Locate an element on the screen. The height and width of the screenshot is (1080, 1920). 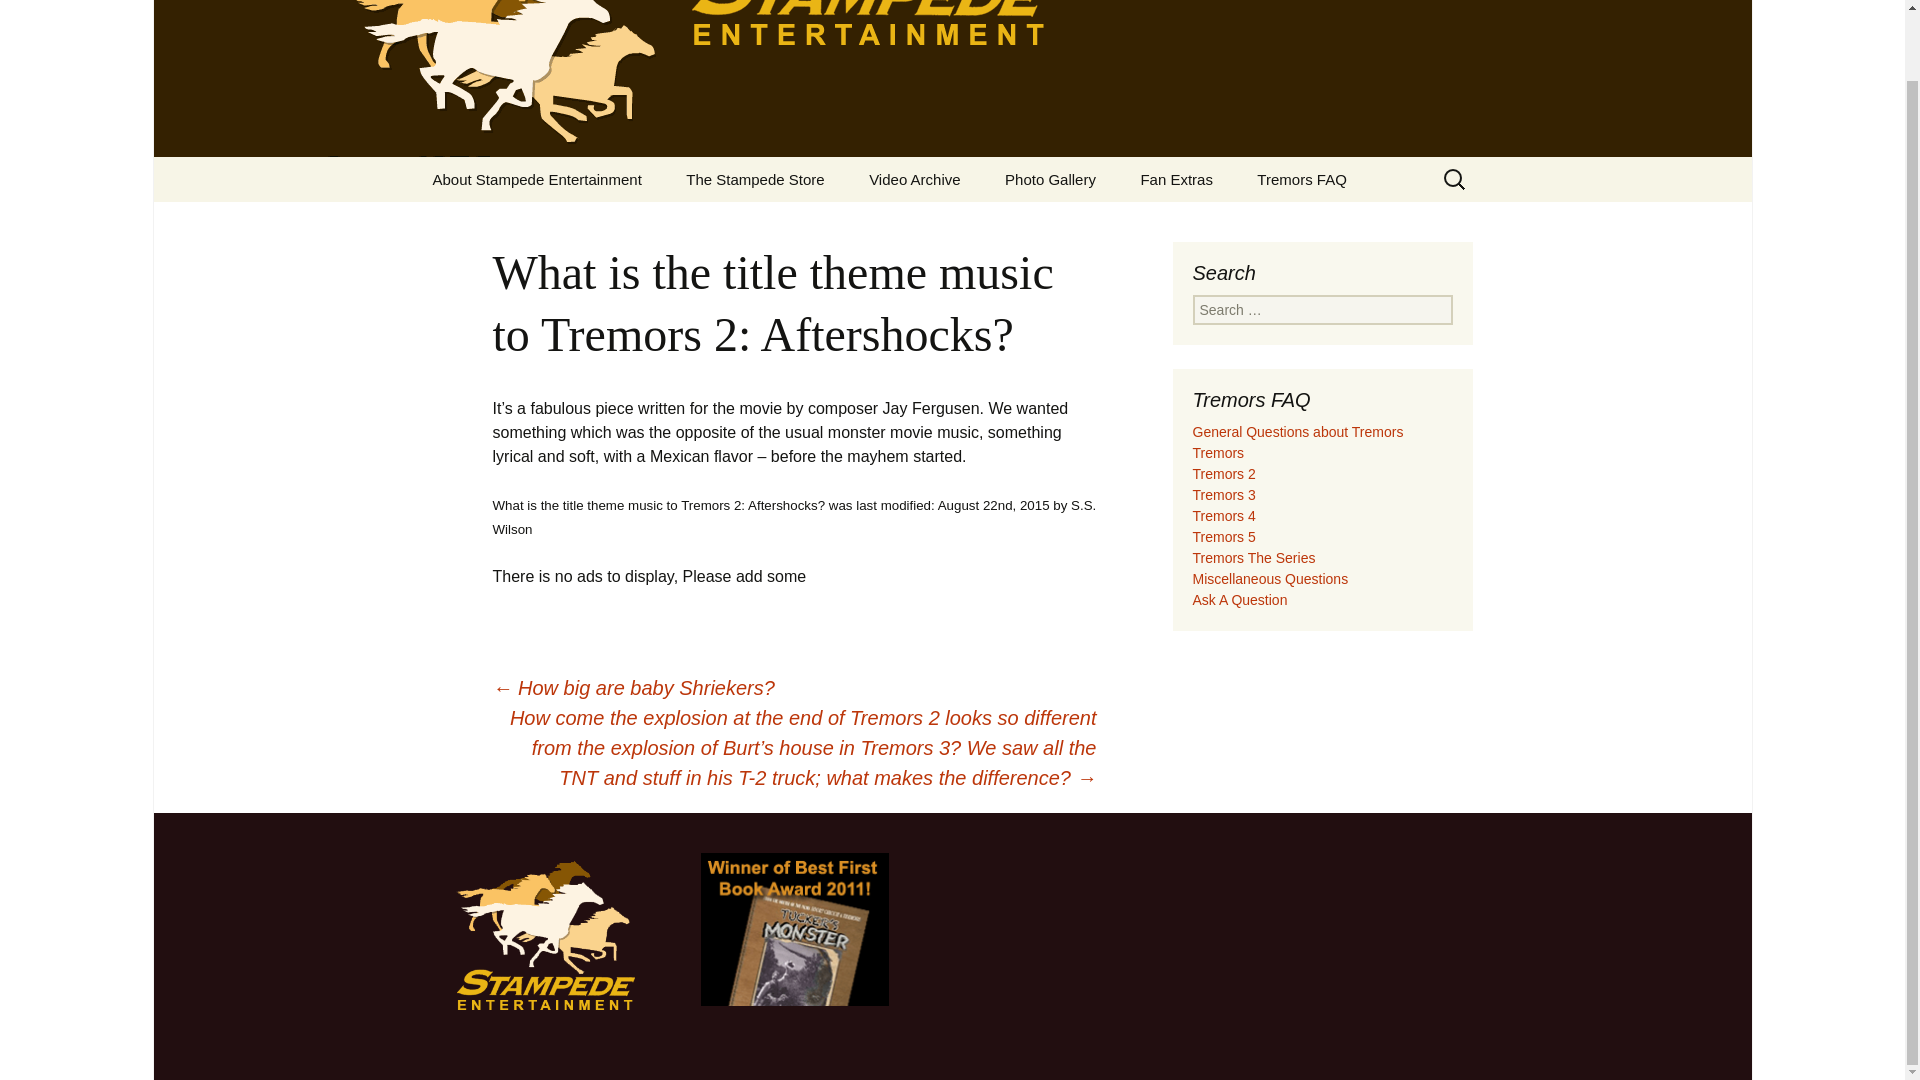
Stampede Entertainment is located at coordinates (952, 78).